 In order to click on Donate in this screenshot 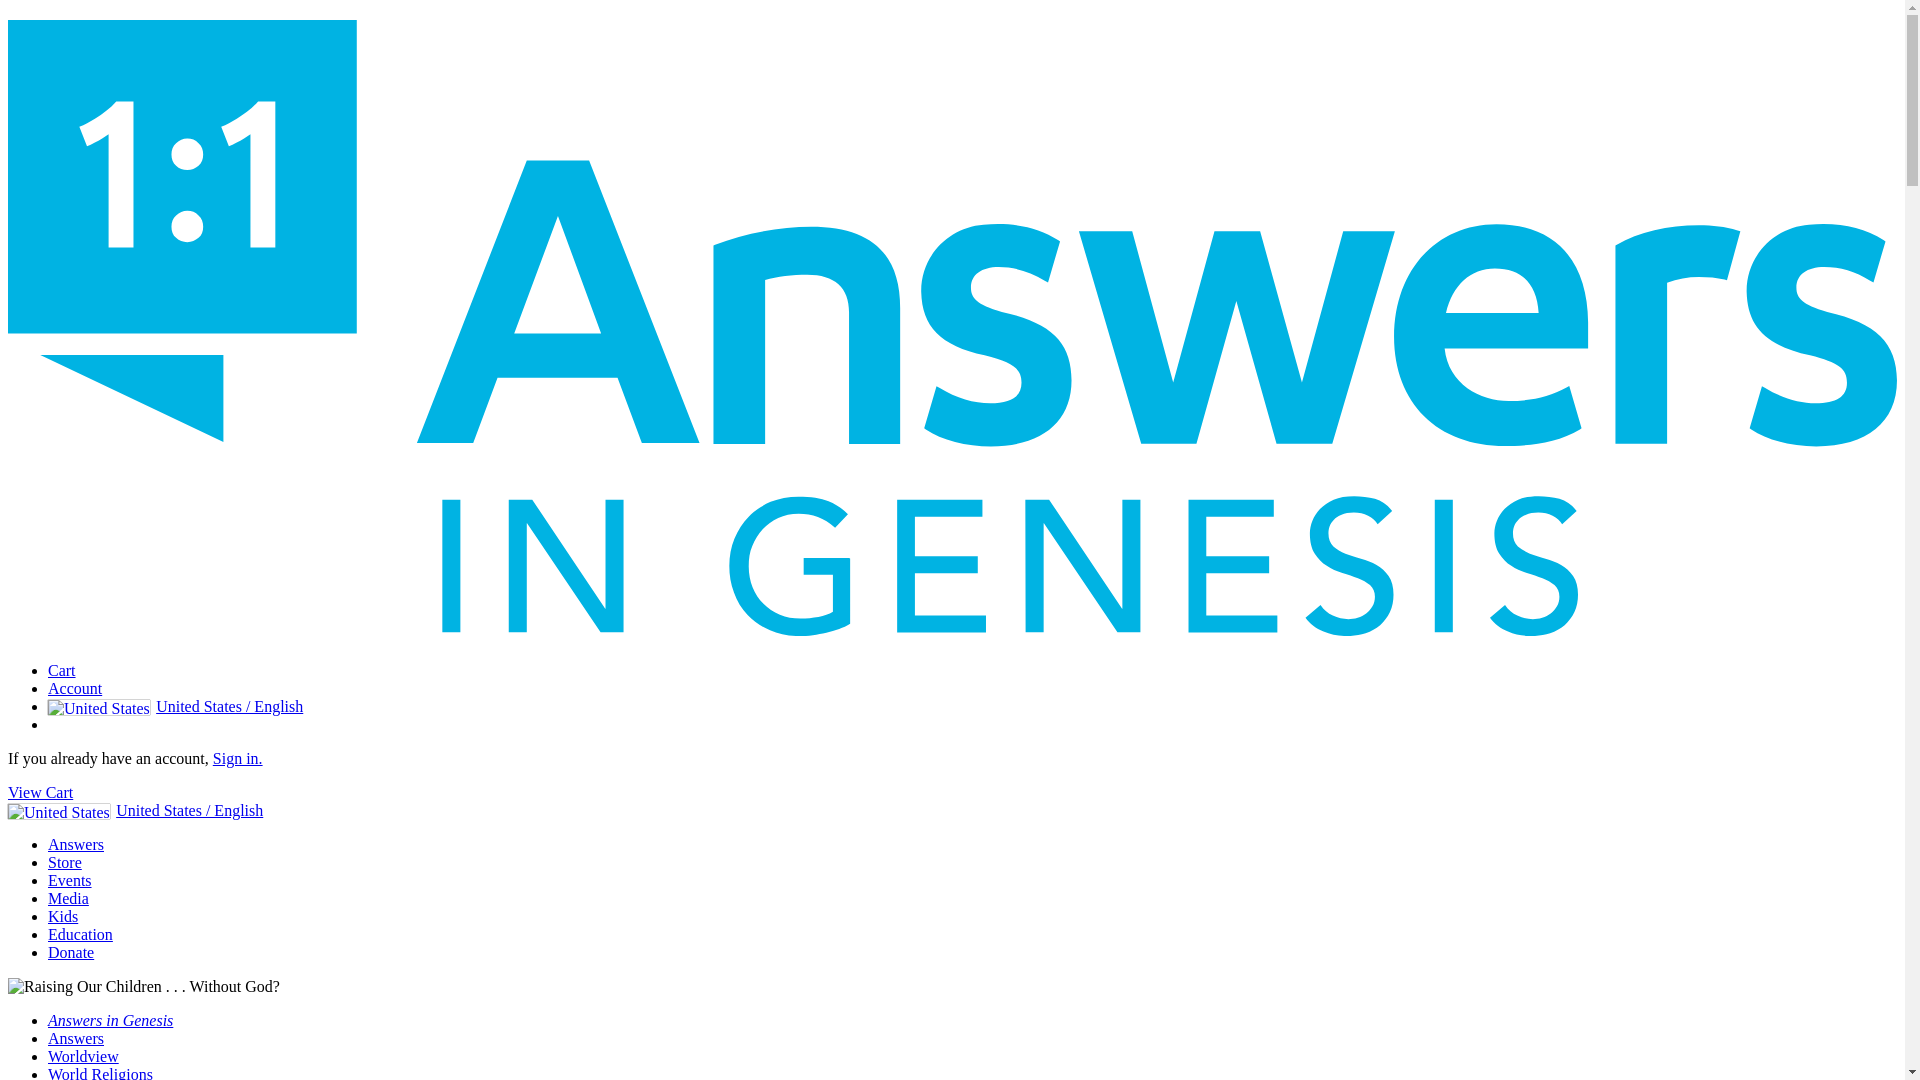, I will do `click(71, 952)`.